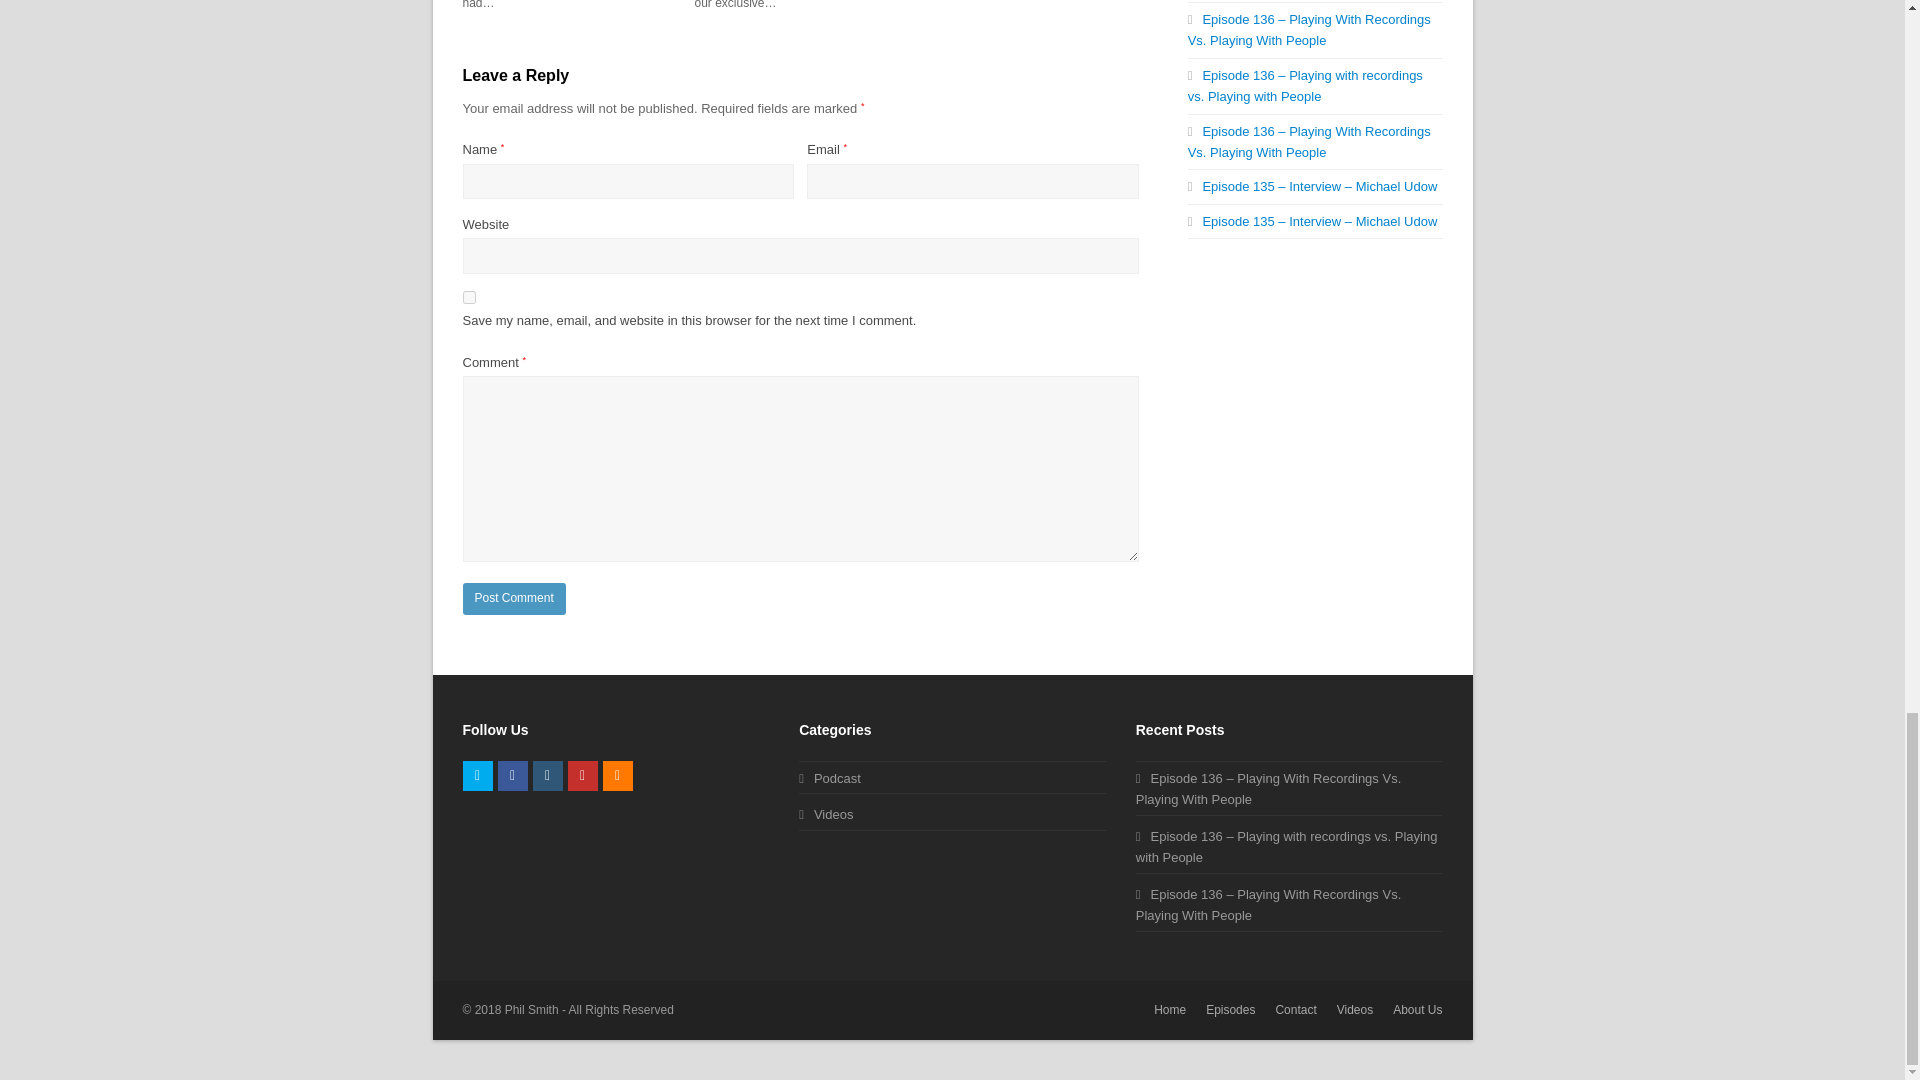 The width and height of the screenshot is (1920, 1080). Describe the element at coordinates (468, 296) in the screenshot. I see `yes` at that location.